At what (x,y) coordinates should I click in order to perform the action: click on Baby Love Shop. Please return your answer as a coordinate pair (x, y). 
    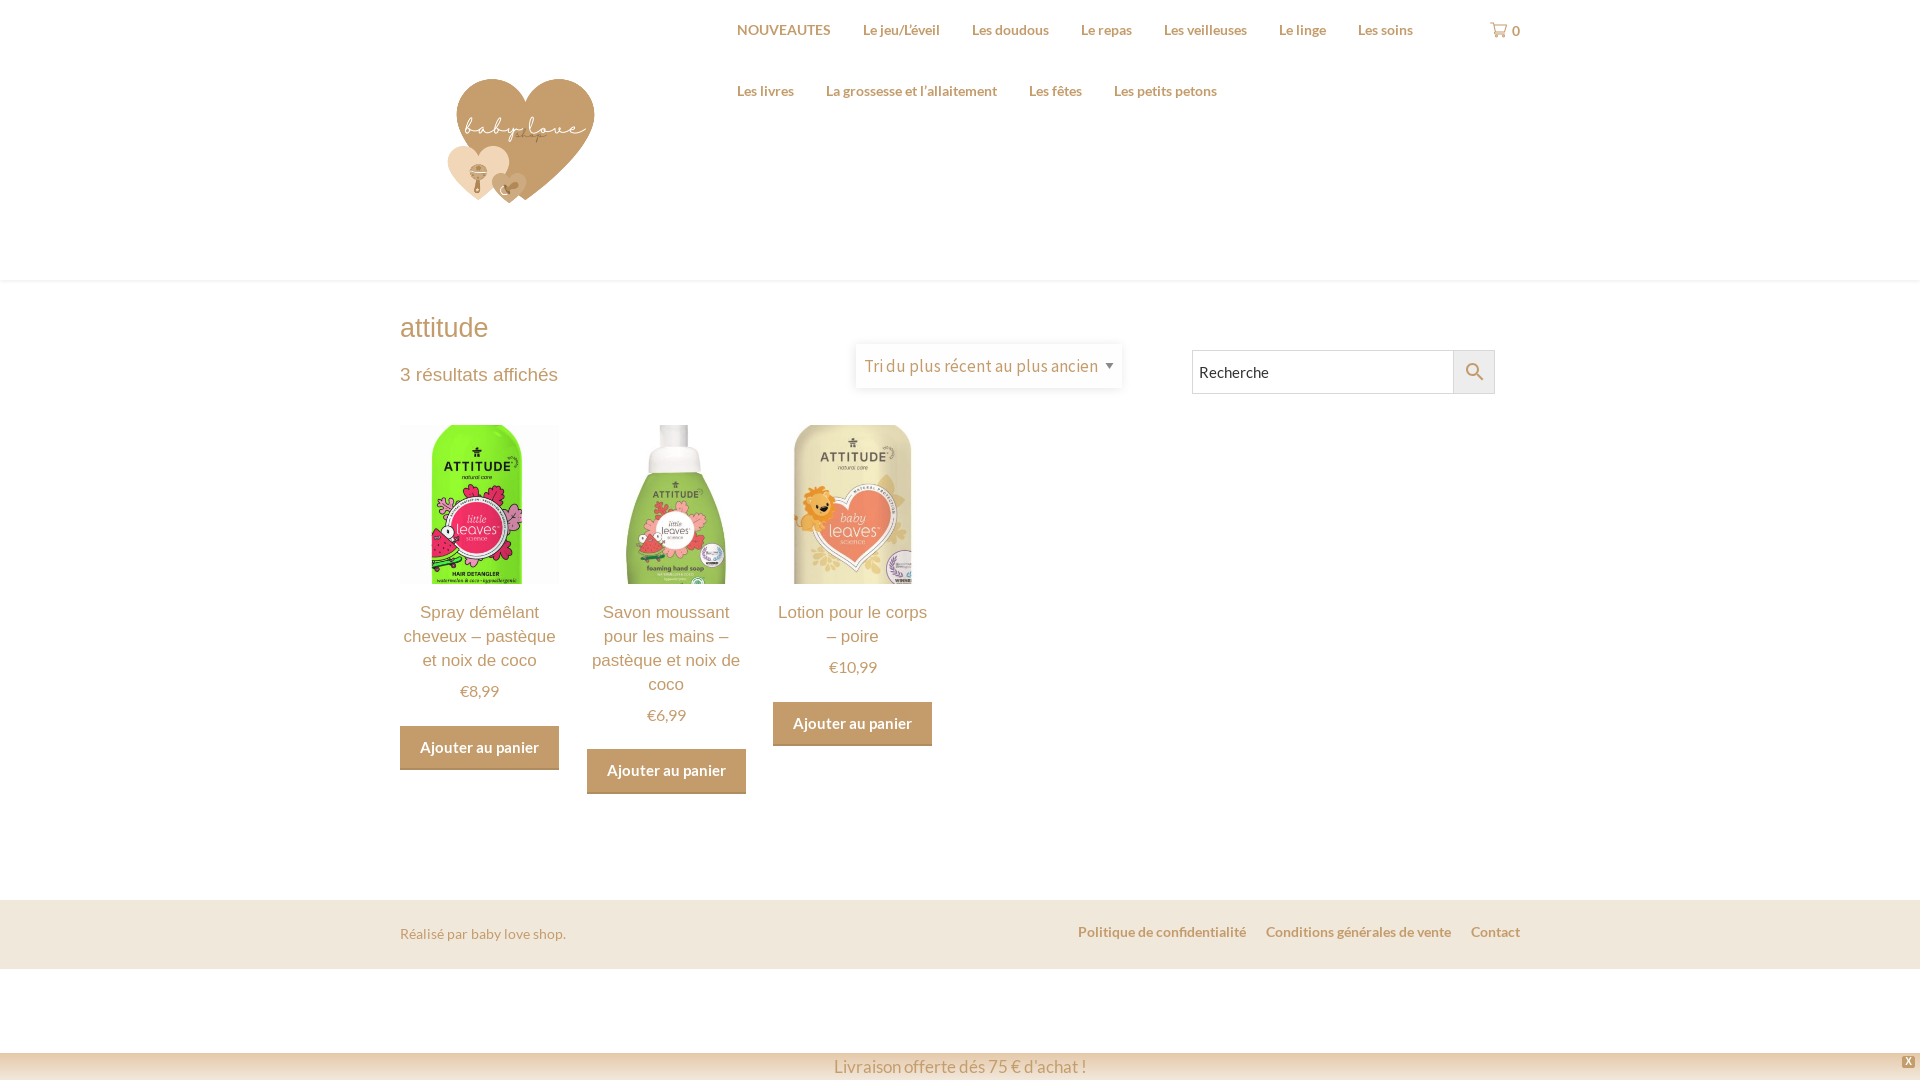
    Looking at the image, I should click on (684, 58).